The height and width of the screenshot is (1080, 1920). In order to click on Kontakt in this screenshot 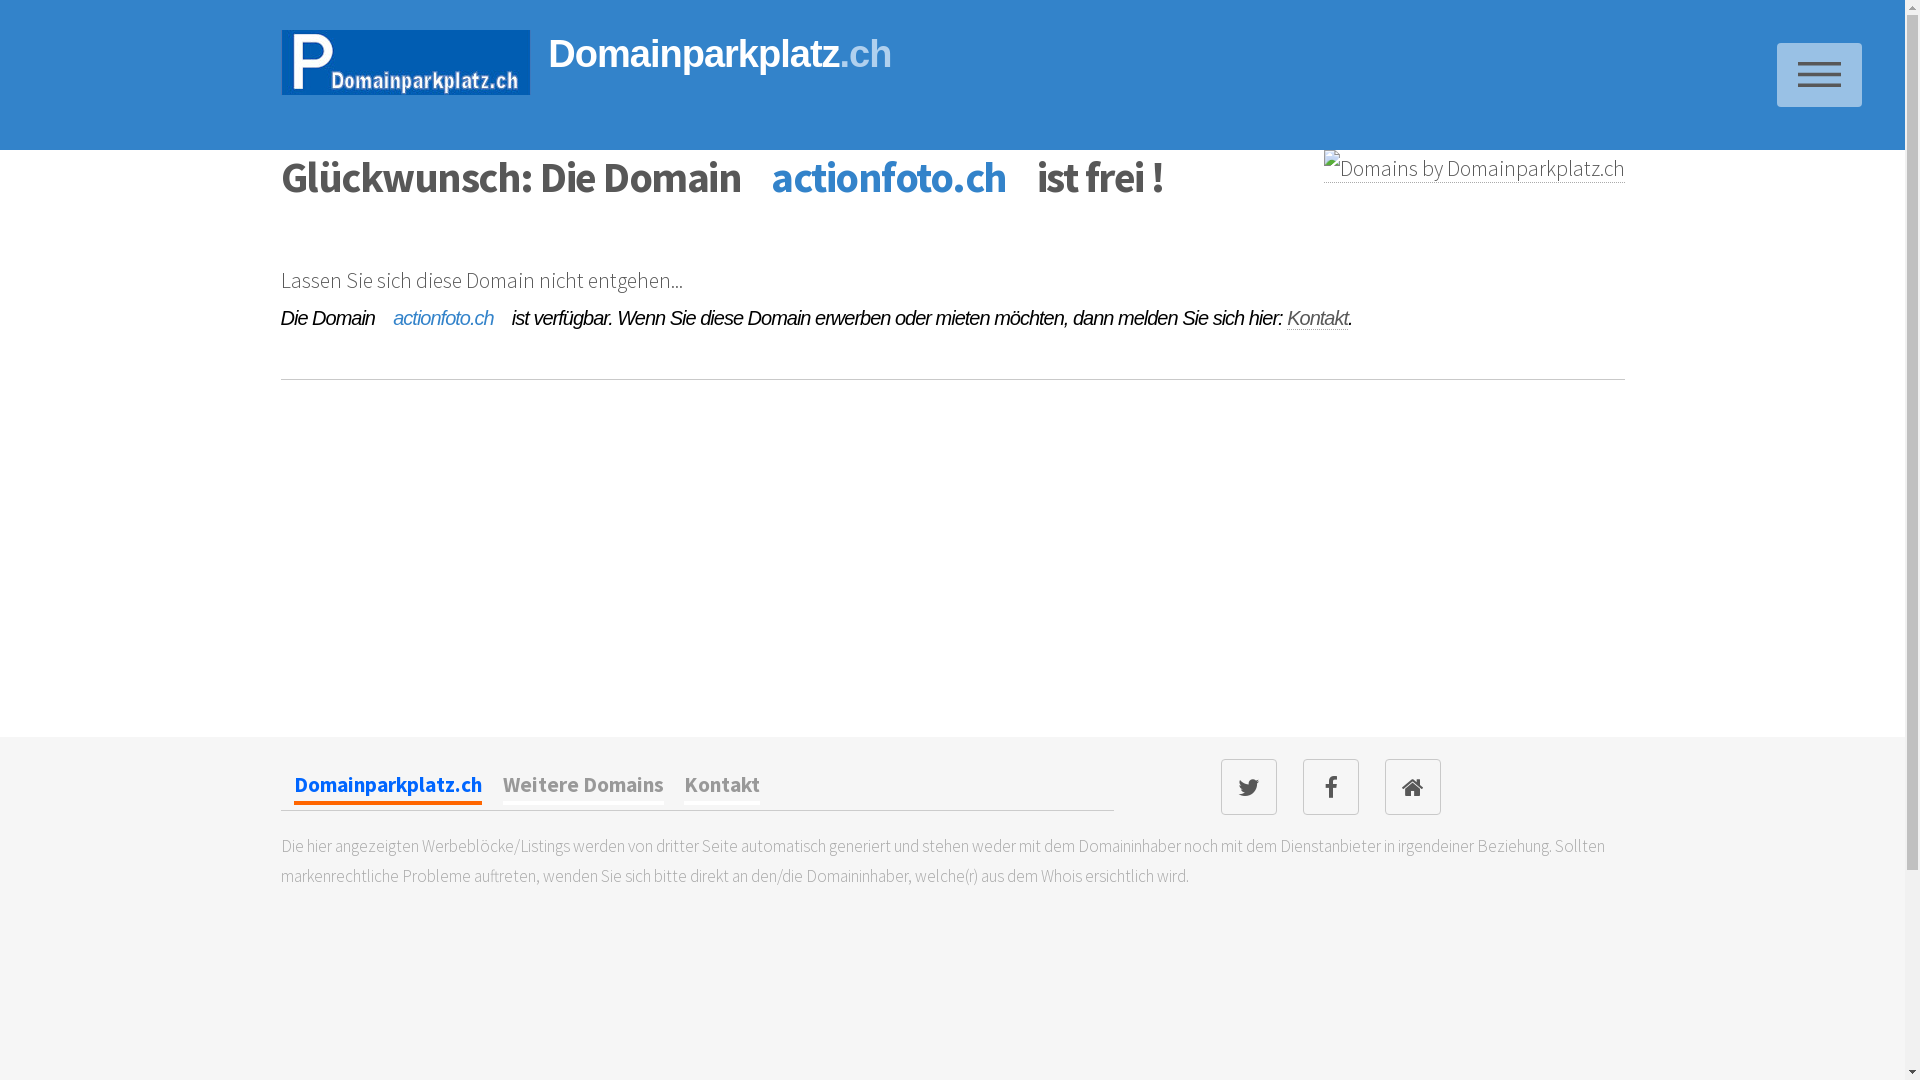, I will do `click(1318, 318)`.